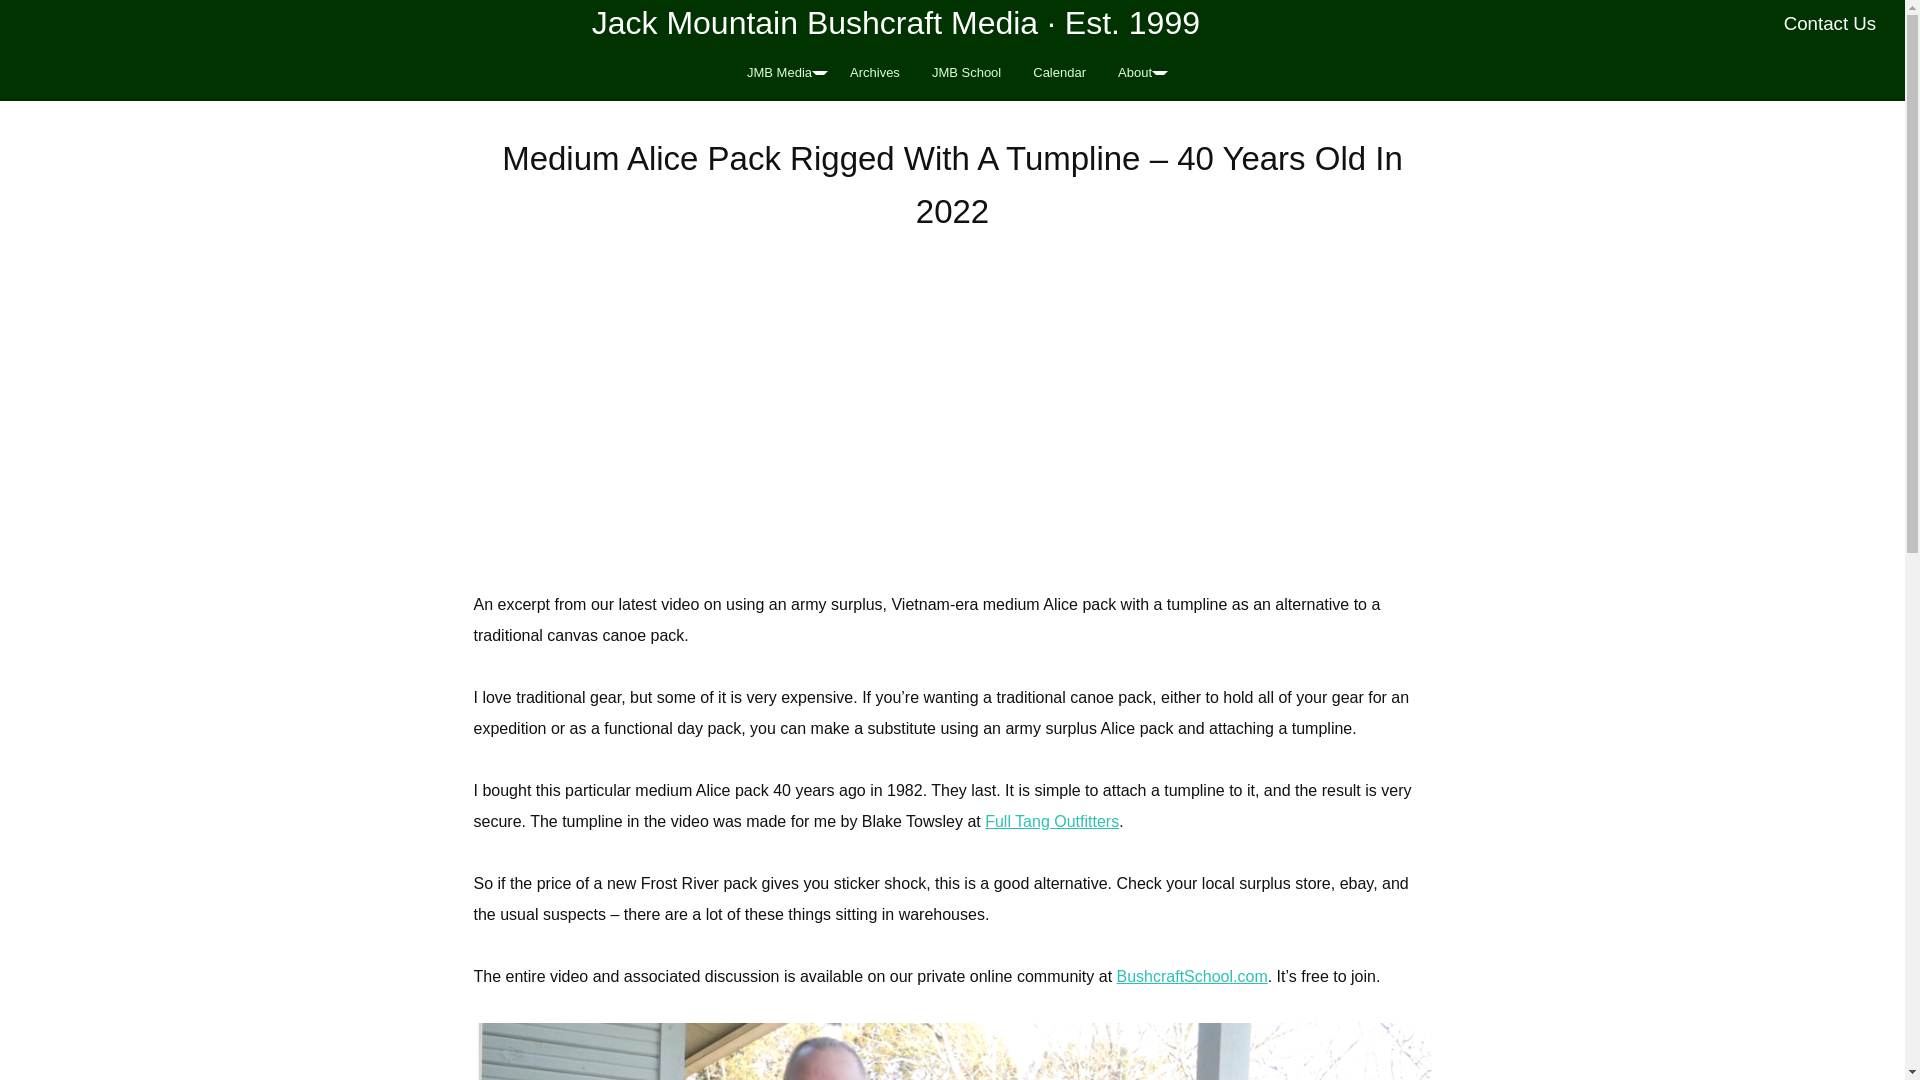  I want to click on About, so click(1138, 72).